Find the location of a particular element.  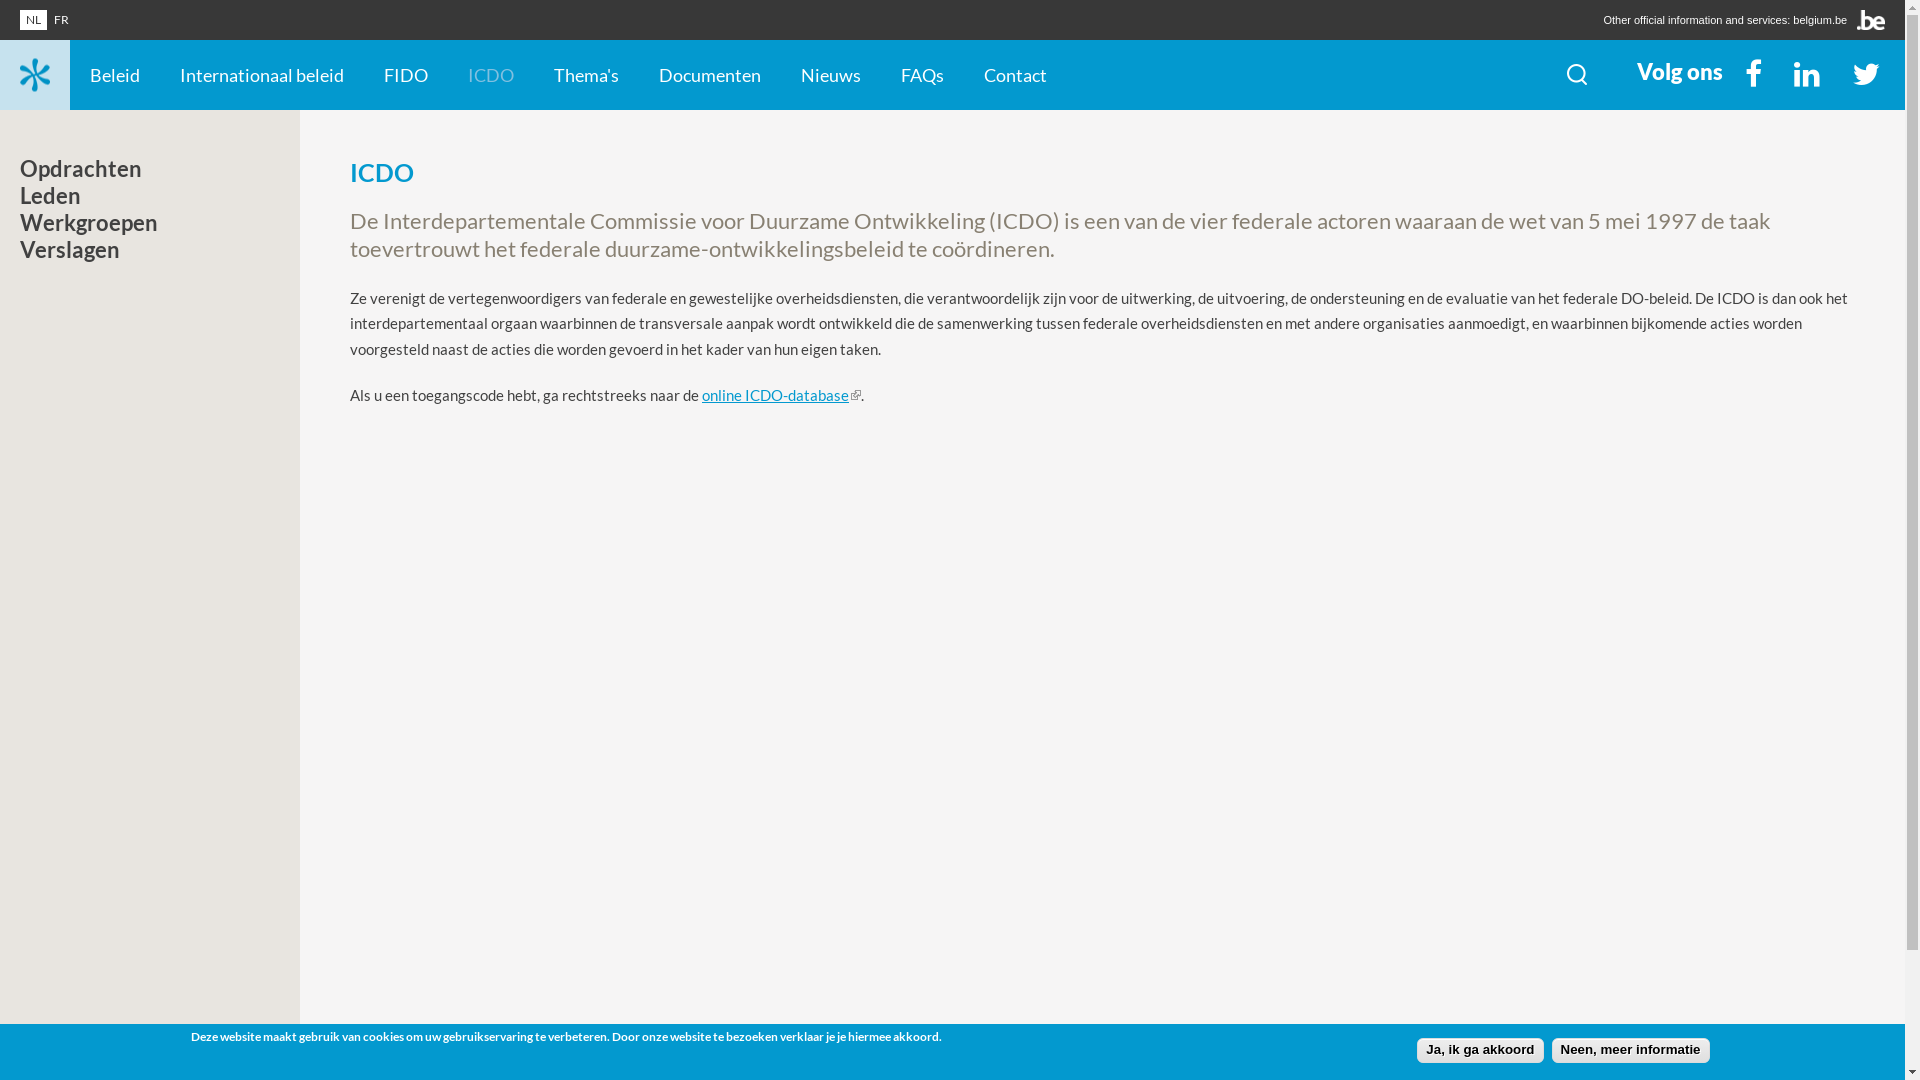

Neen, meer informatie is located at coordinates (1631, 1050).